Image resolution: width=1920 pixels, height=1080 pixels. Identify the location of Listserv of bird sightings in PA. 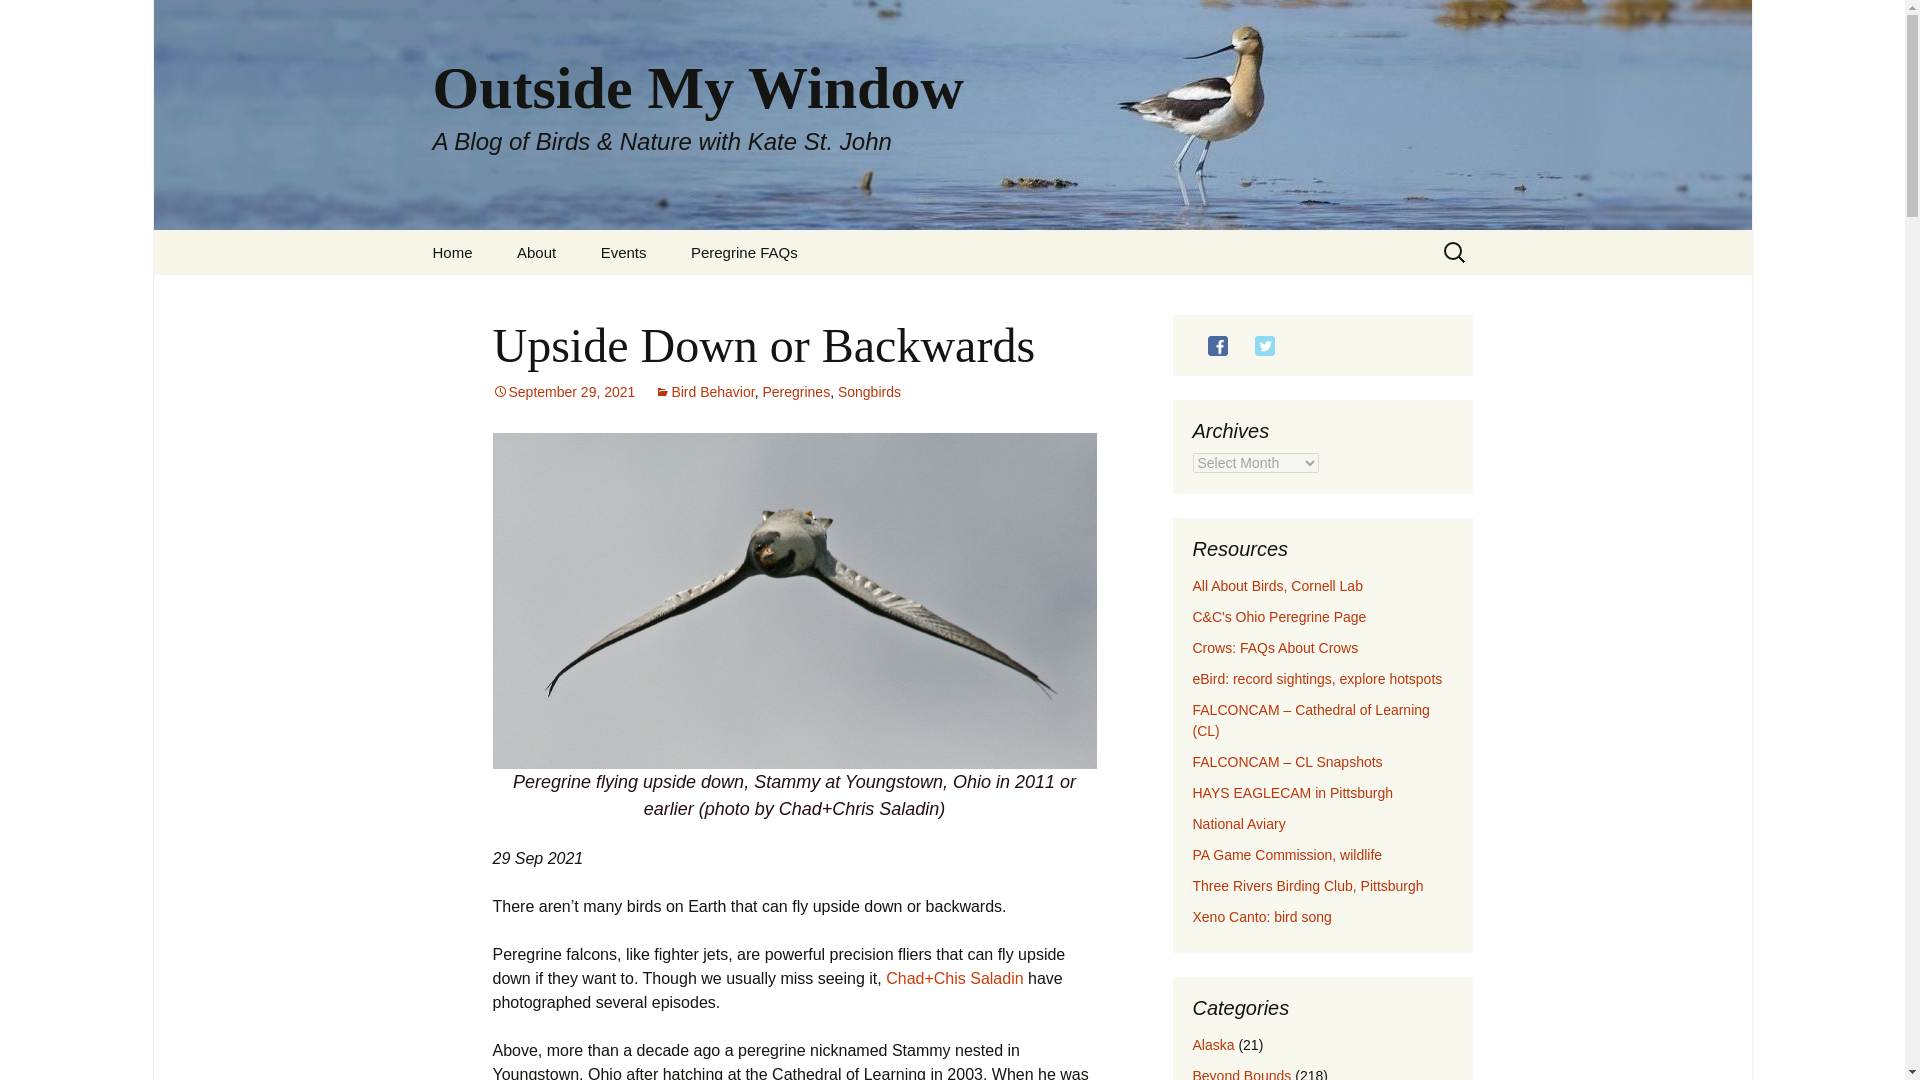
(1316, 678).